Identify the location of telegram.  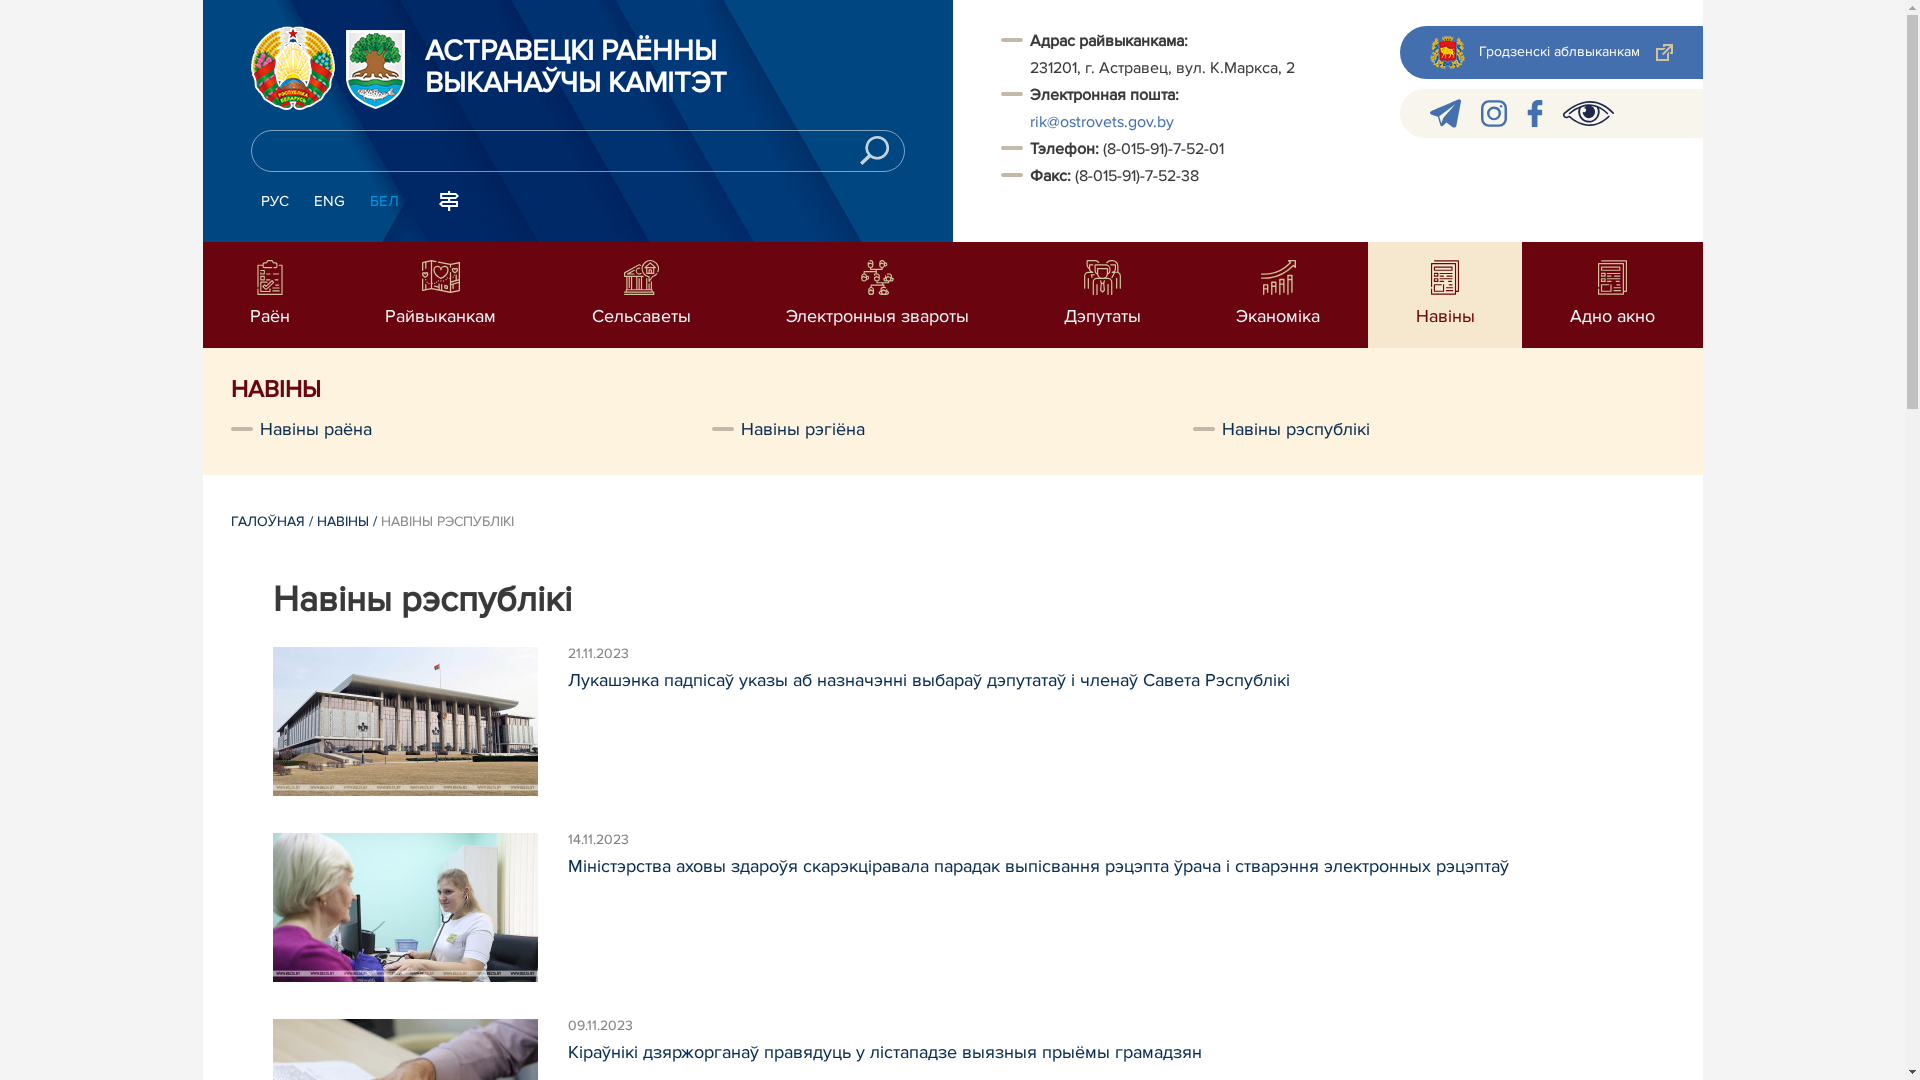
(1446, 114).